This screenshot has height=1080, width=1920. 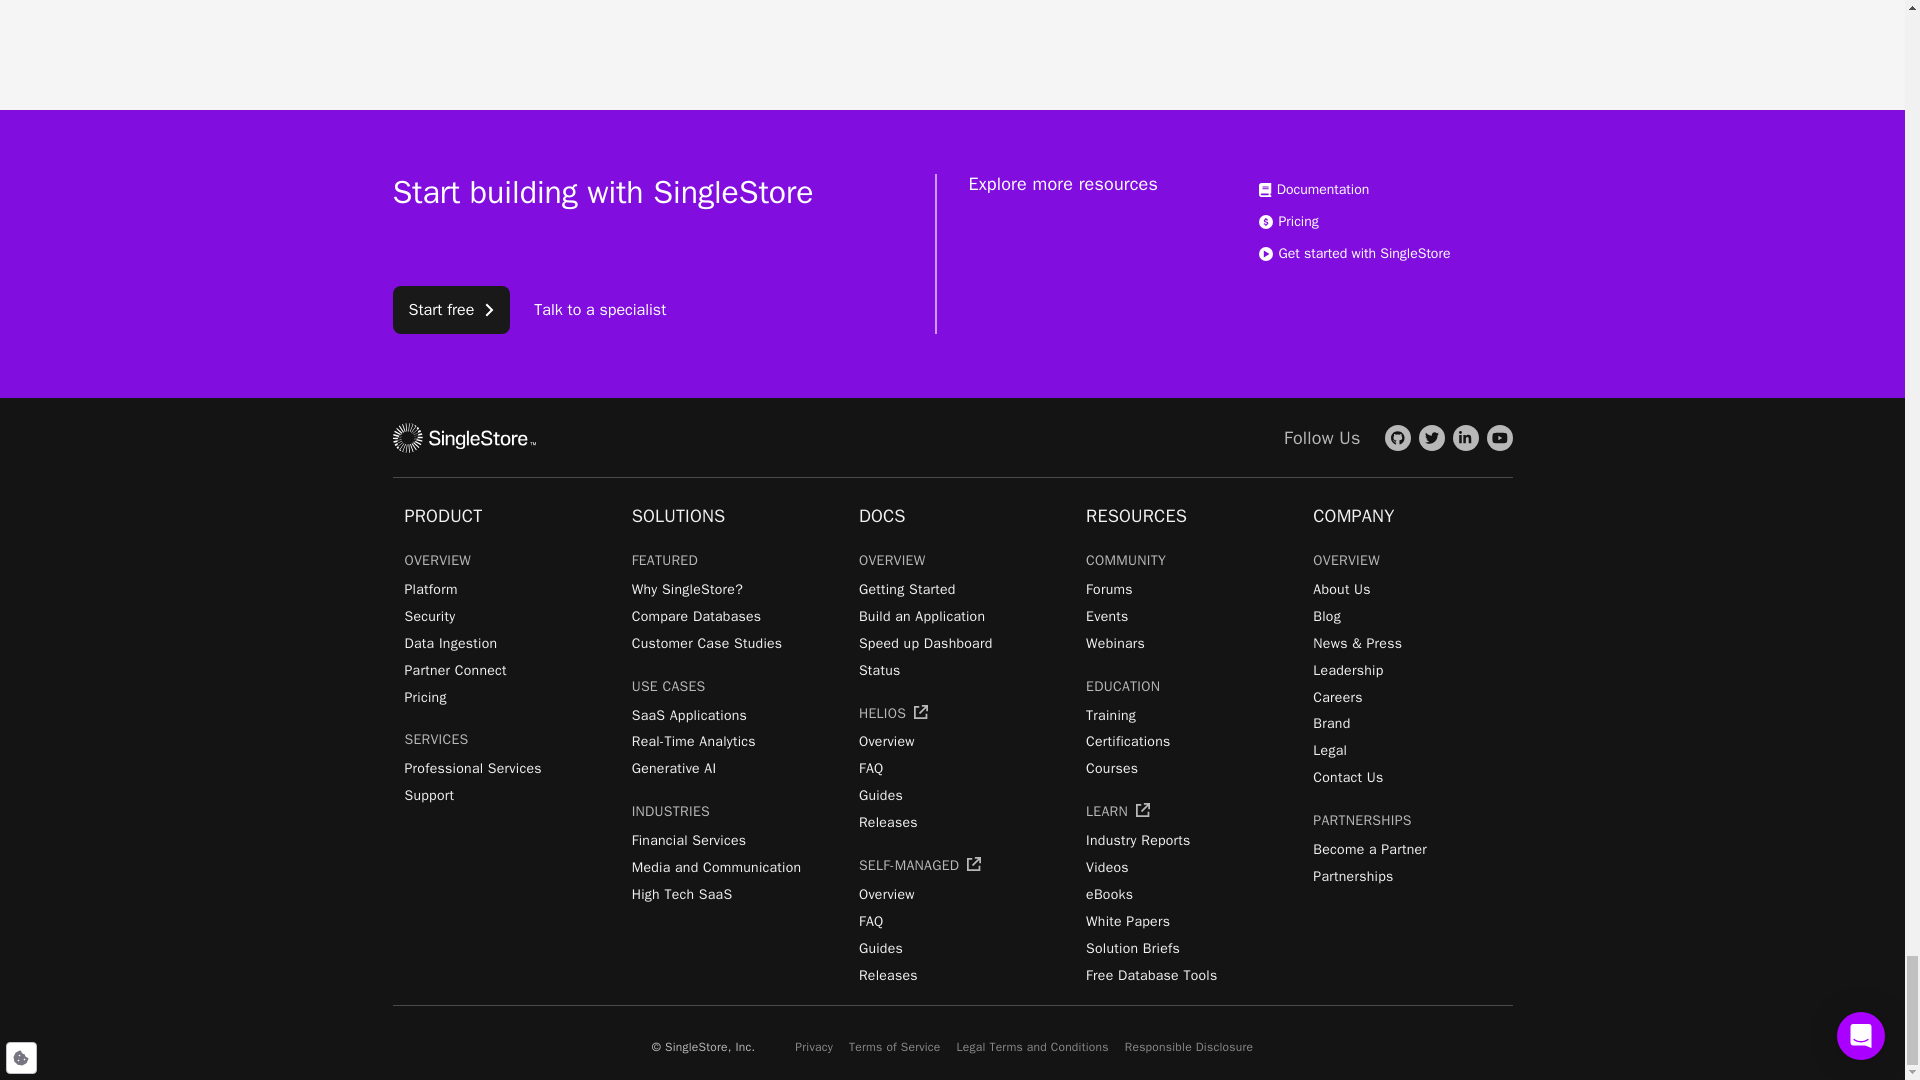 What do you see at coordinates (1264, 221) in the screenshot?
I see `Circle Dollar Icon` at bounding box center [1264, 221].